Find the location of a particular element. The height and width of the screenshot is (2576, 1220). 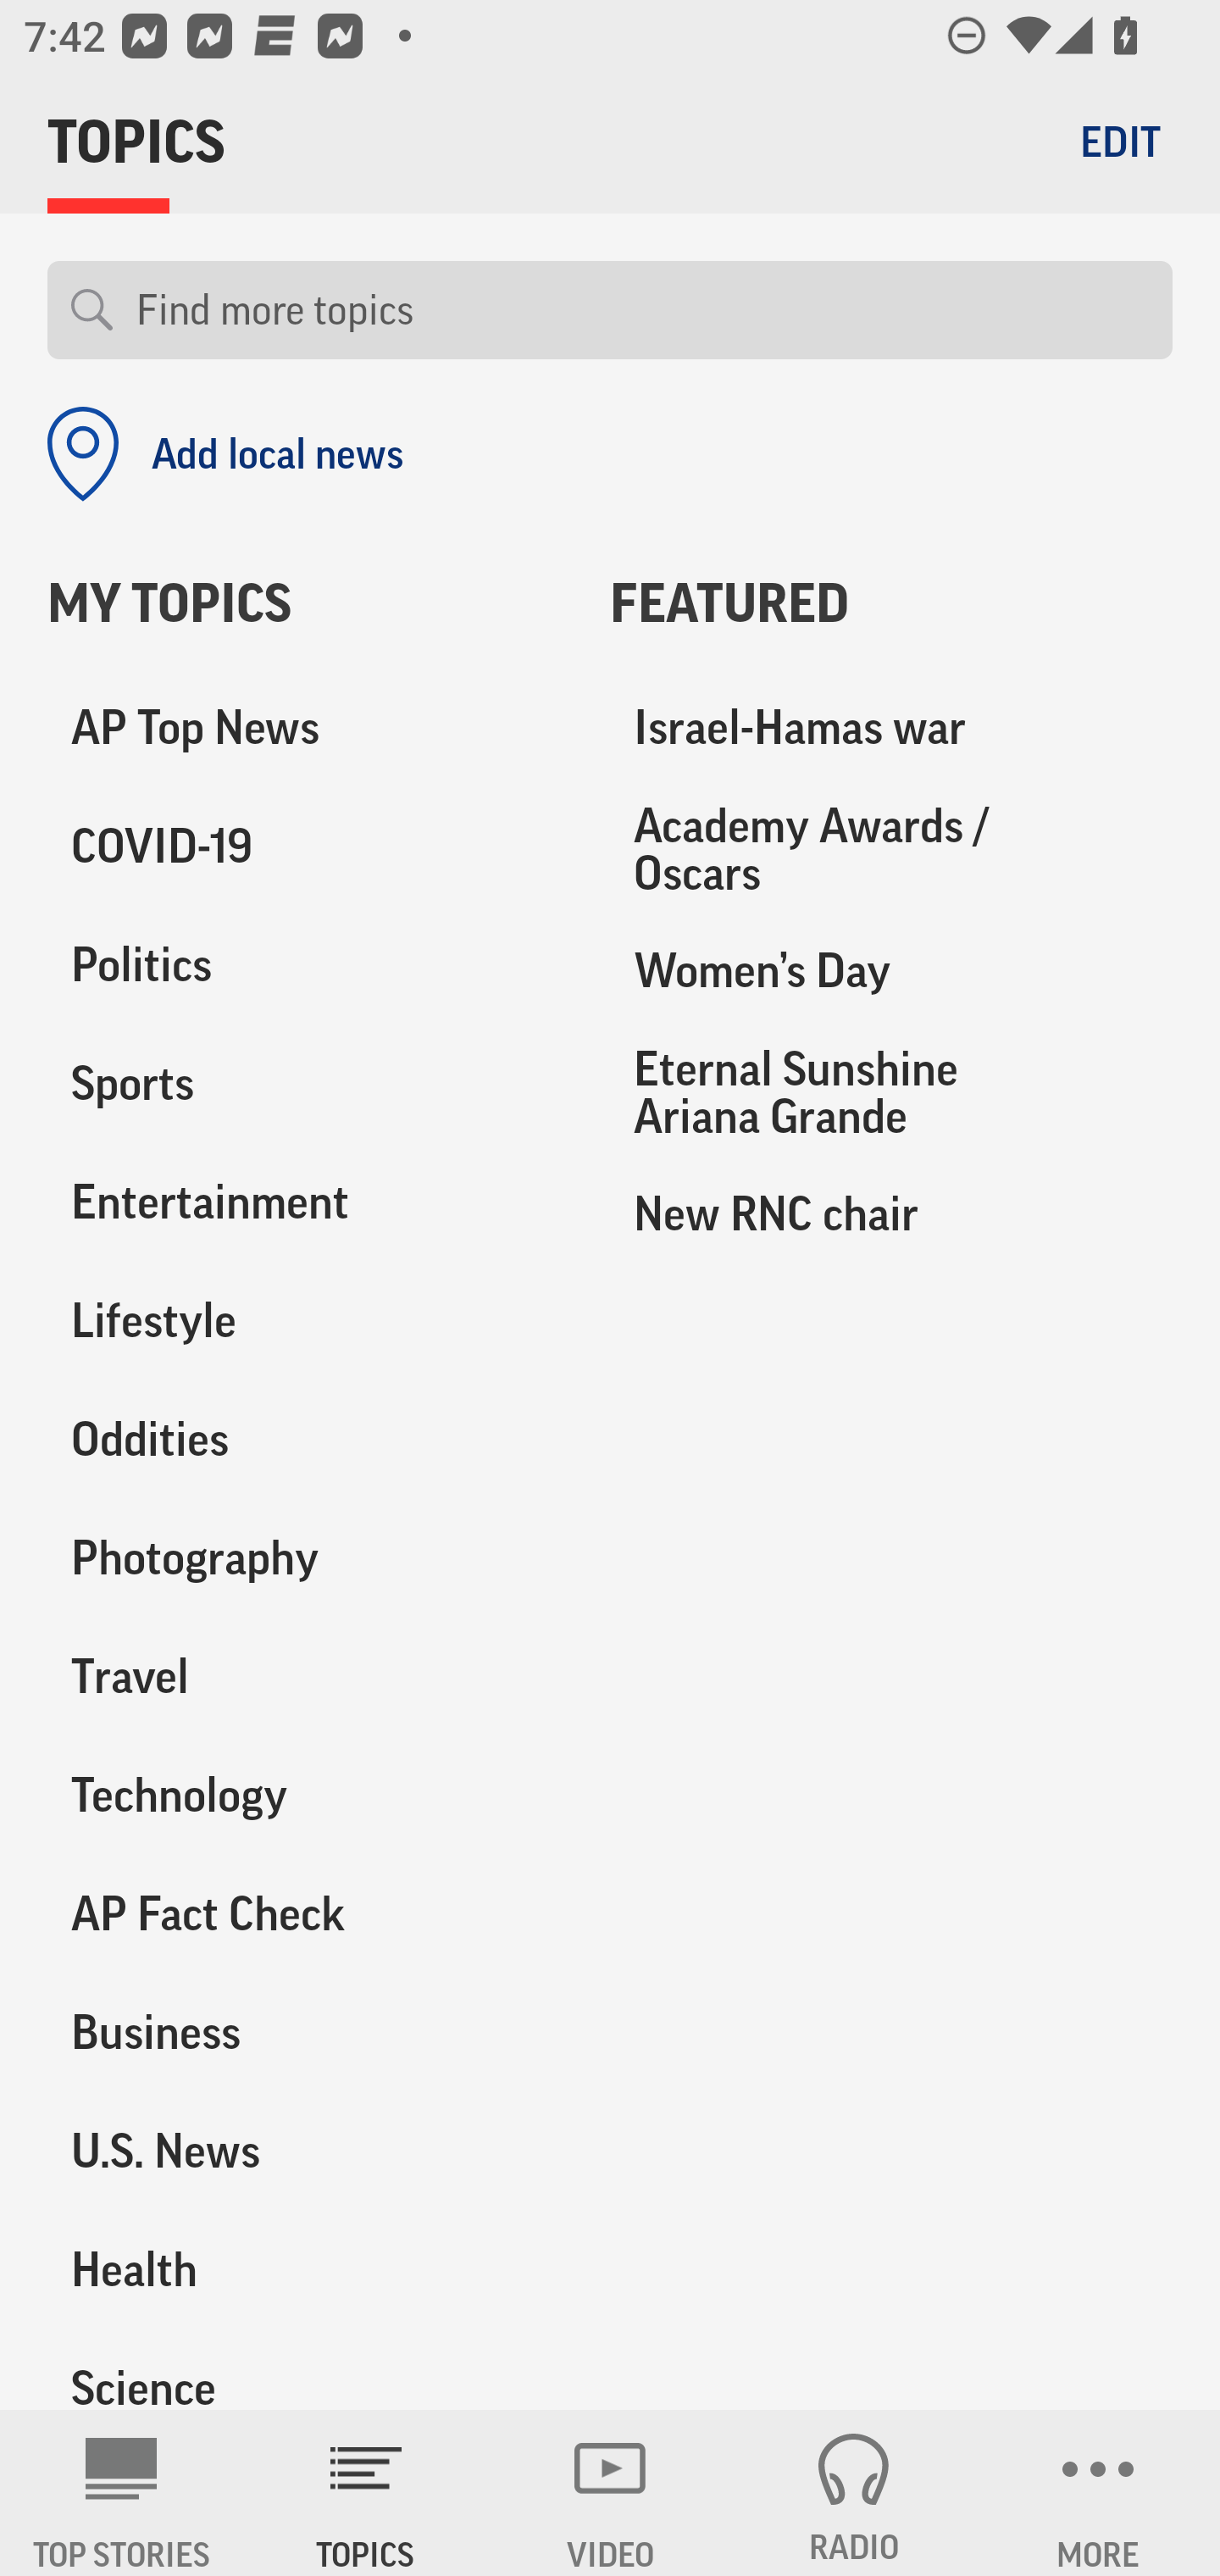

MORE is located at coordinates (1098, 2493).